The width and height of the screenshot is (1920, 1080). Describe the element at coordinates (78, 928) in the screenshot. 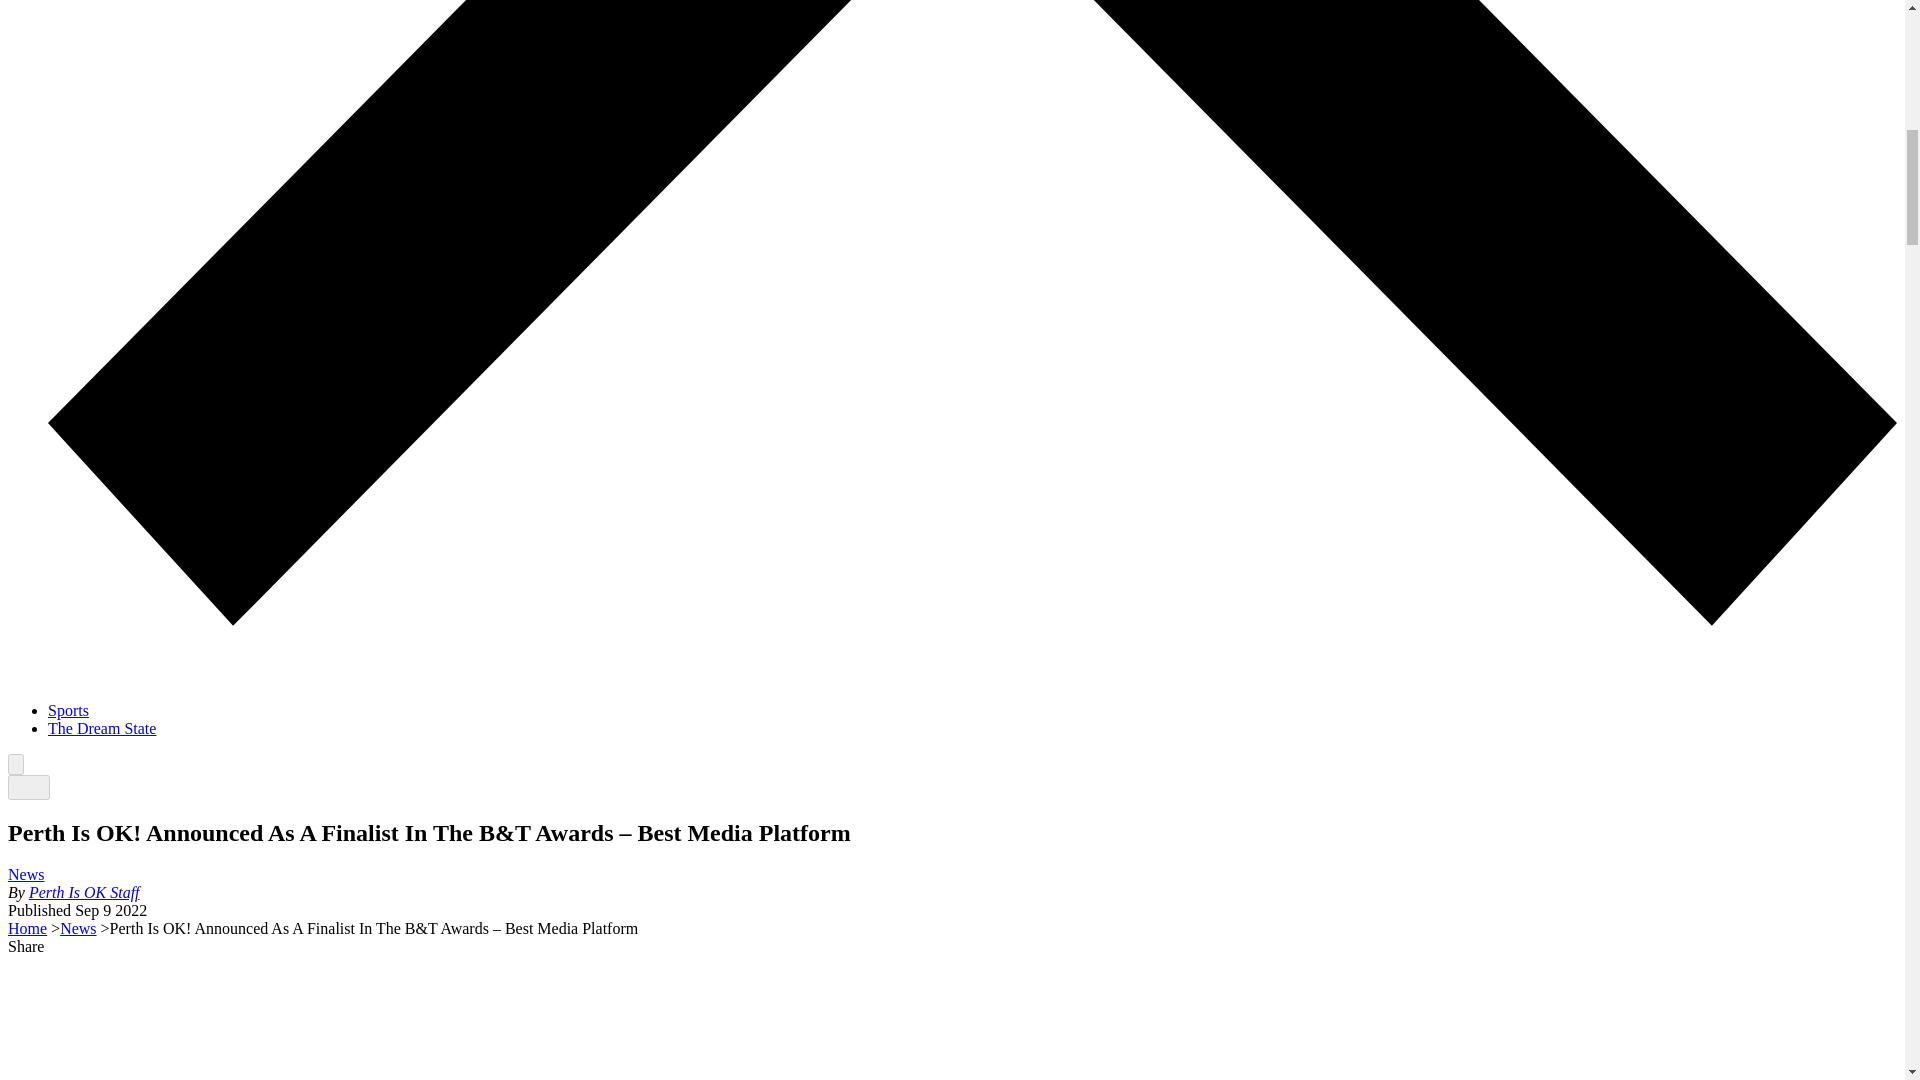

I see `News` at that location.